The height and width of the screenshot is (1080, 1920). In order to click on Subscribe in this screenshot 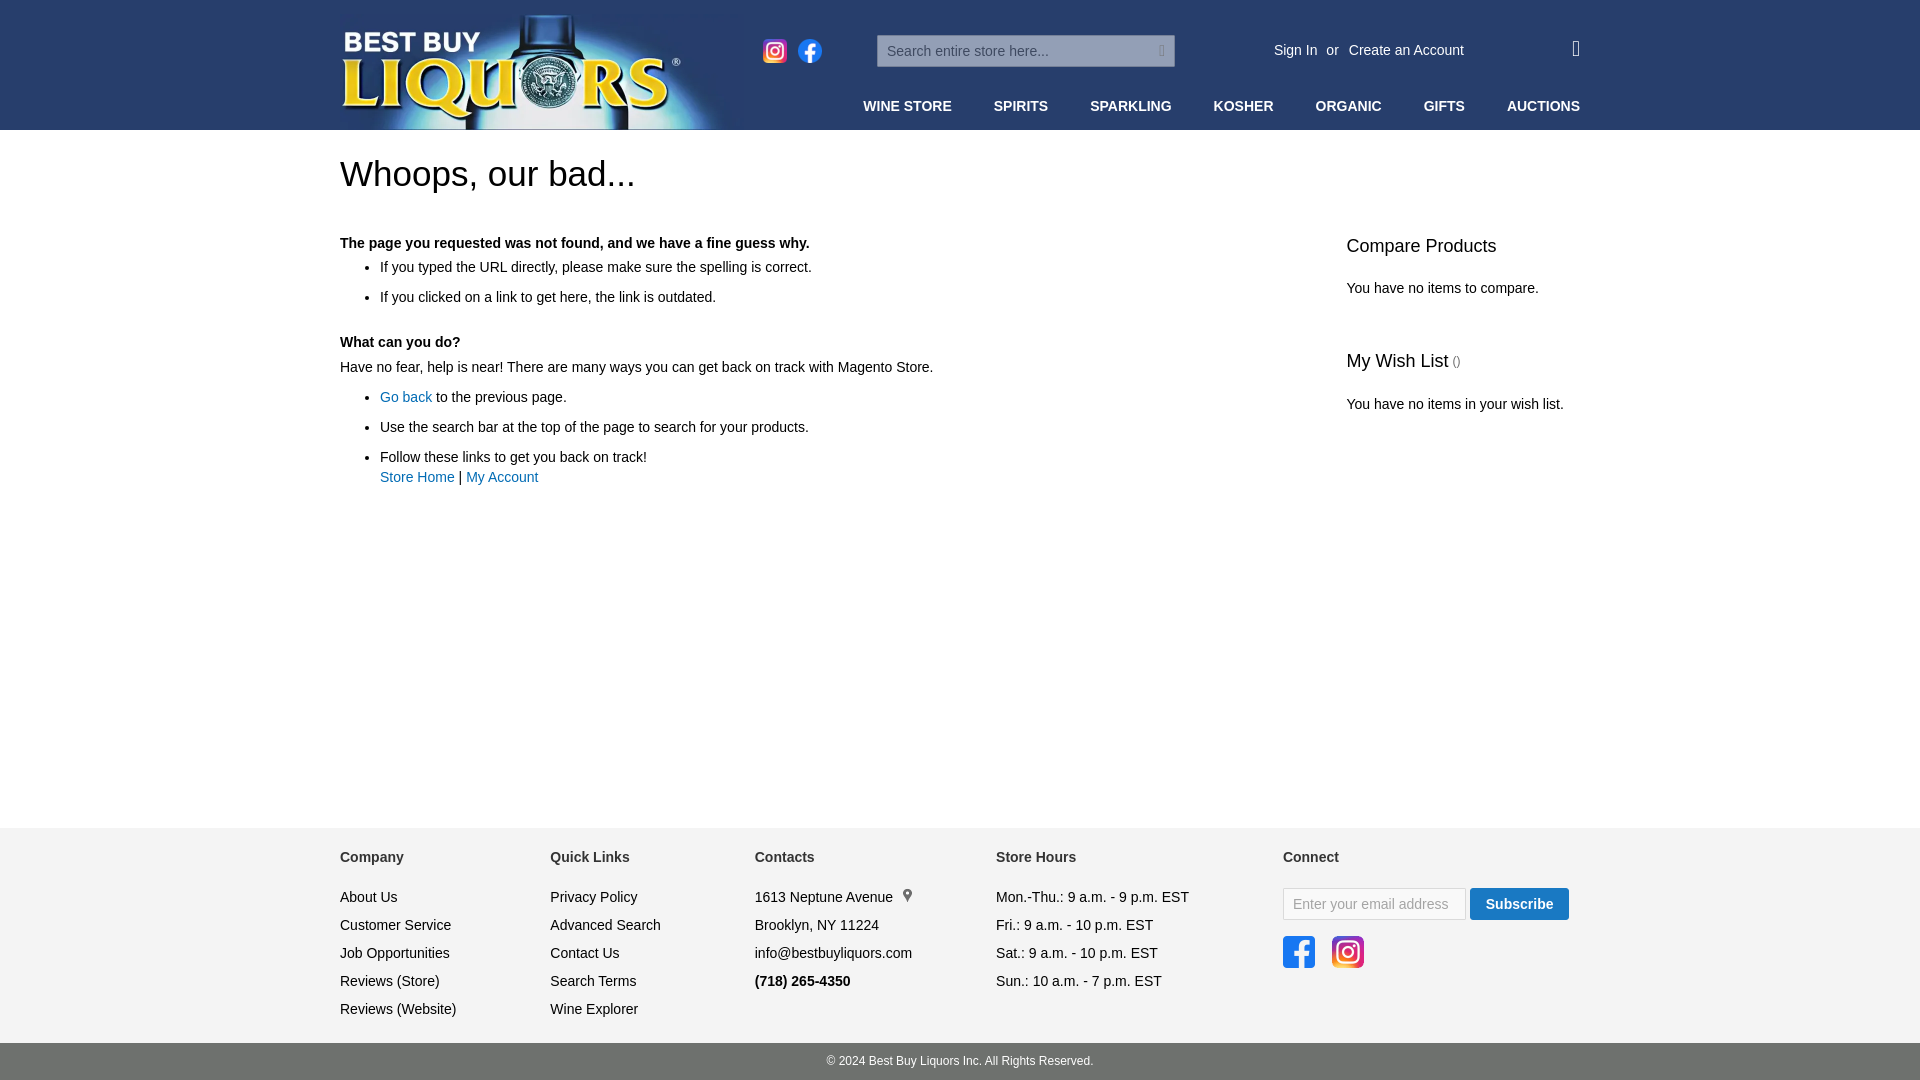, I will do `click(1520, 904)`.